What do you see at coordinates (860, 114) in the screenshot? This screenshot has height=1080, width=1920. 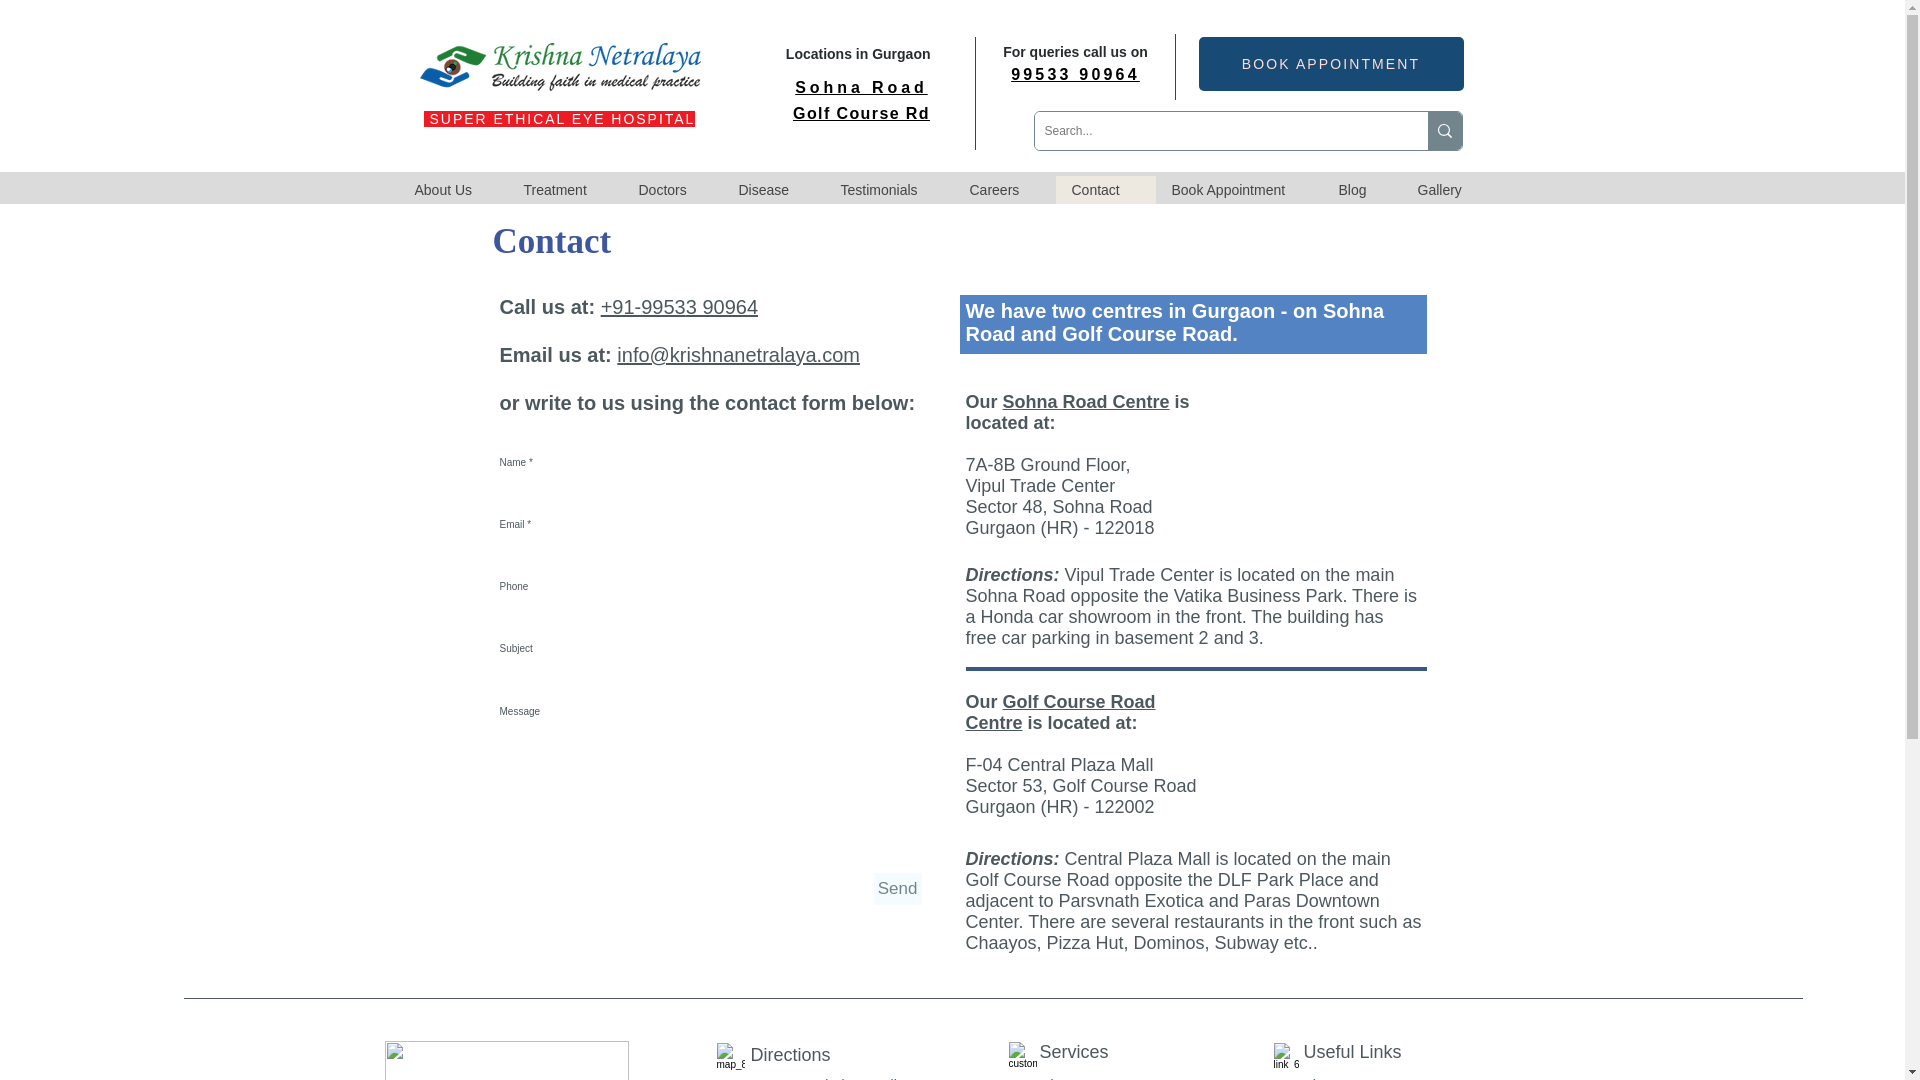 I see `Golf Course Rd` at bounding box center [860, 114].